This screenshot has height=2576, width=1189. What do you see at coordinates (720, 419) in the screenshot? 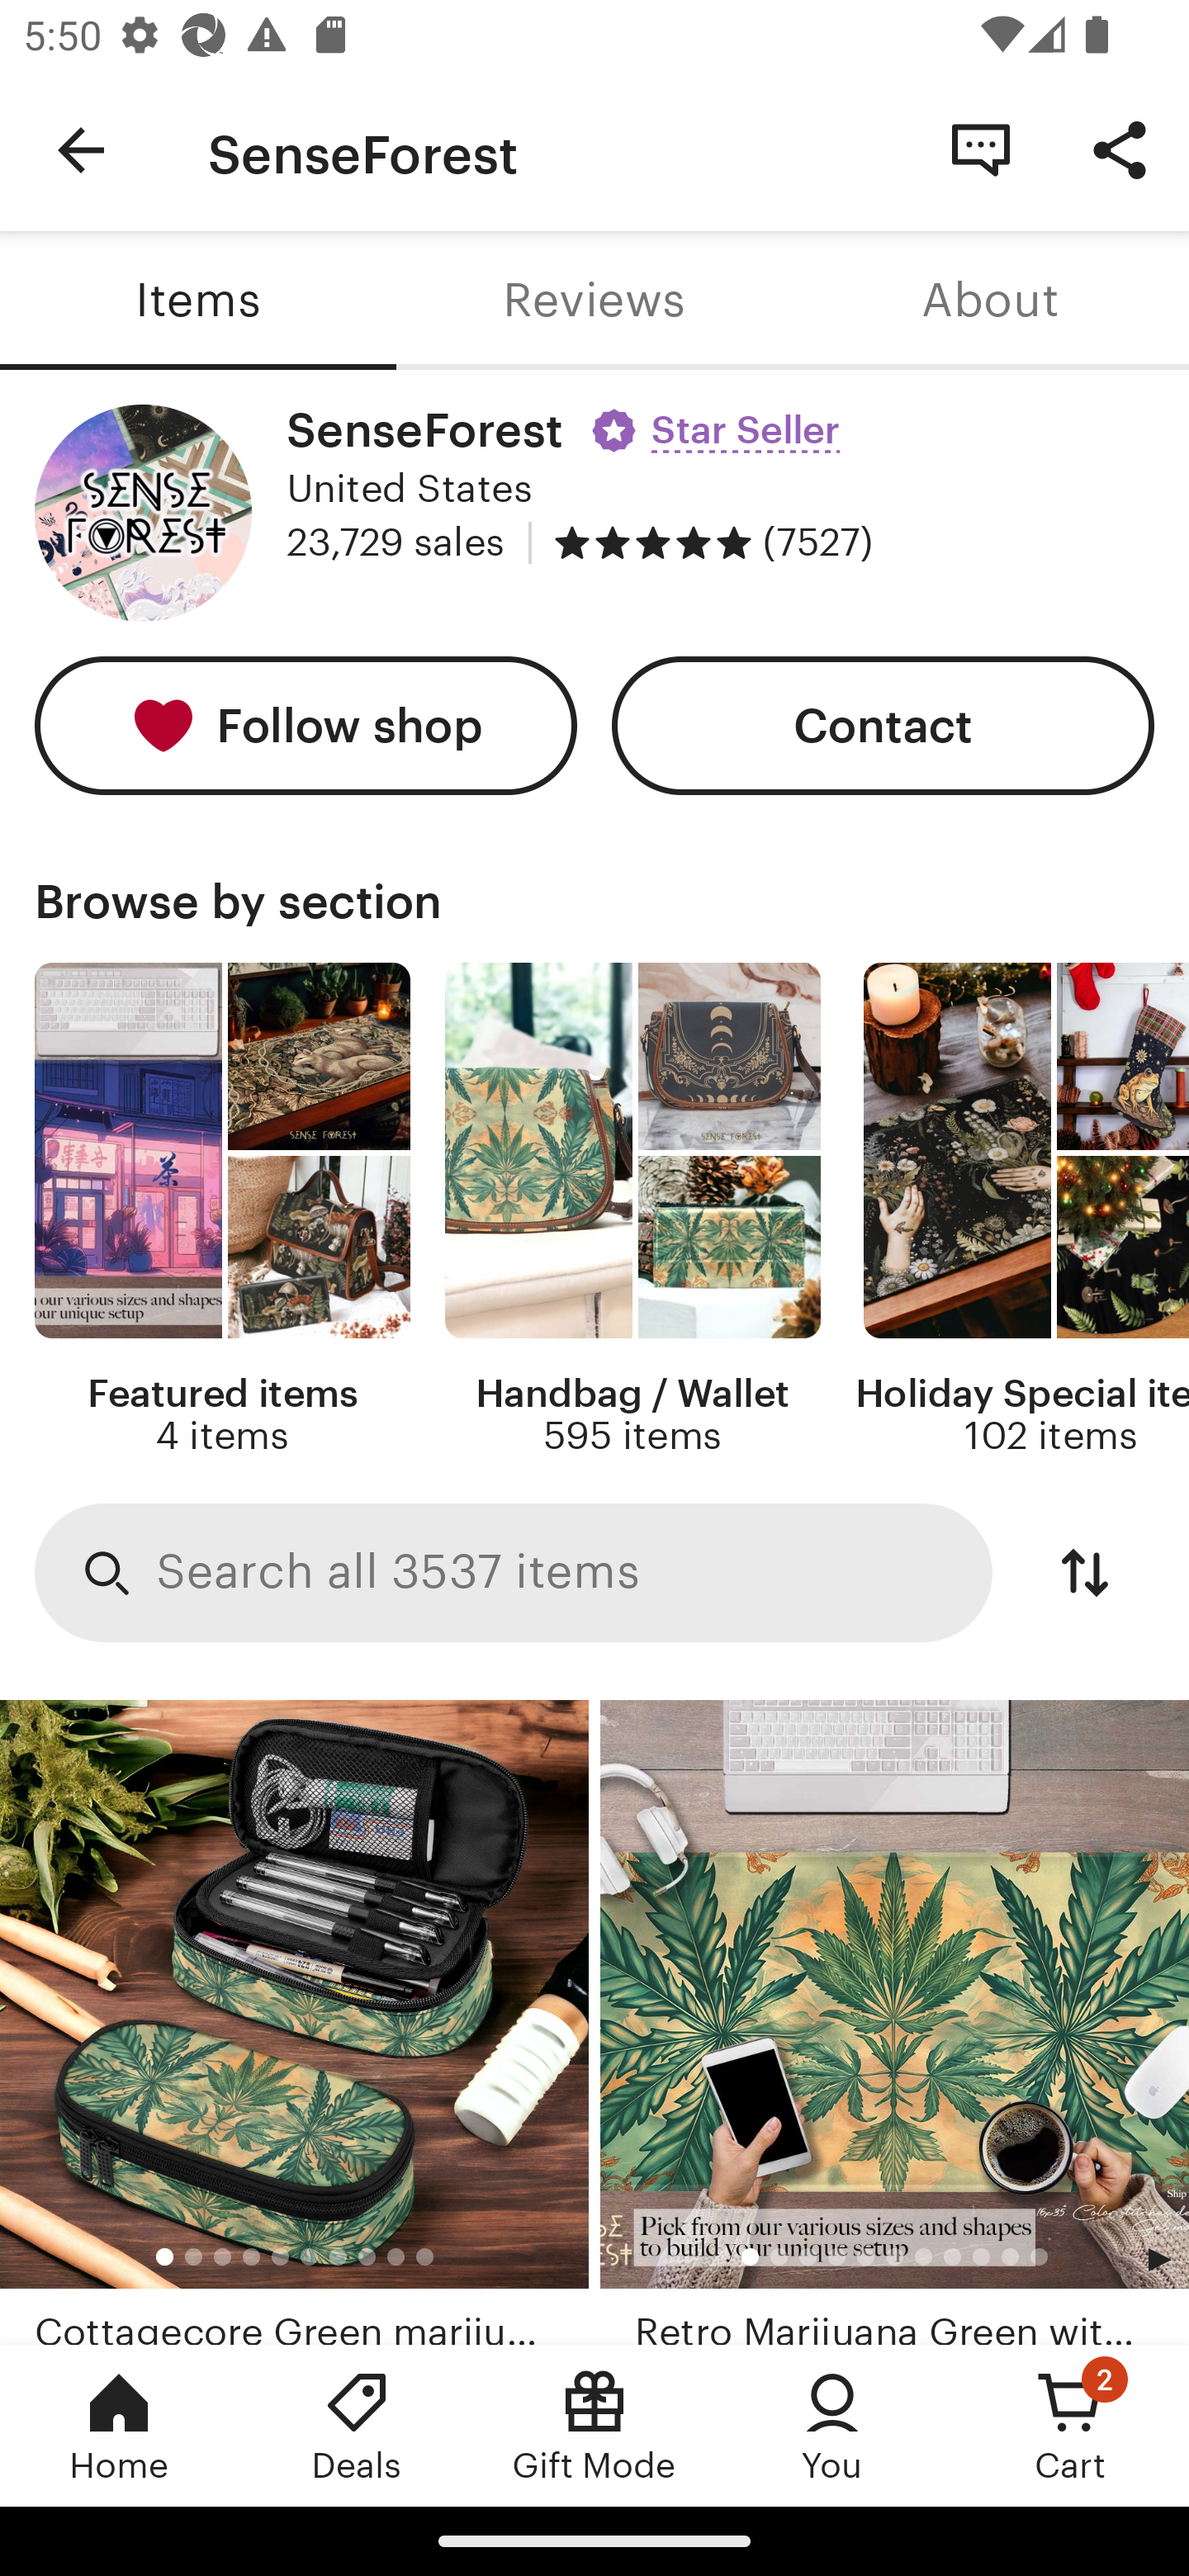
I see `Star Seller` at bounding box center [720, 419].